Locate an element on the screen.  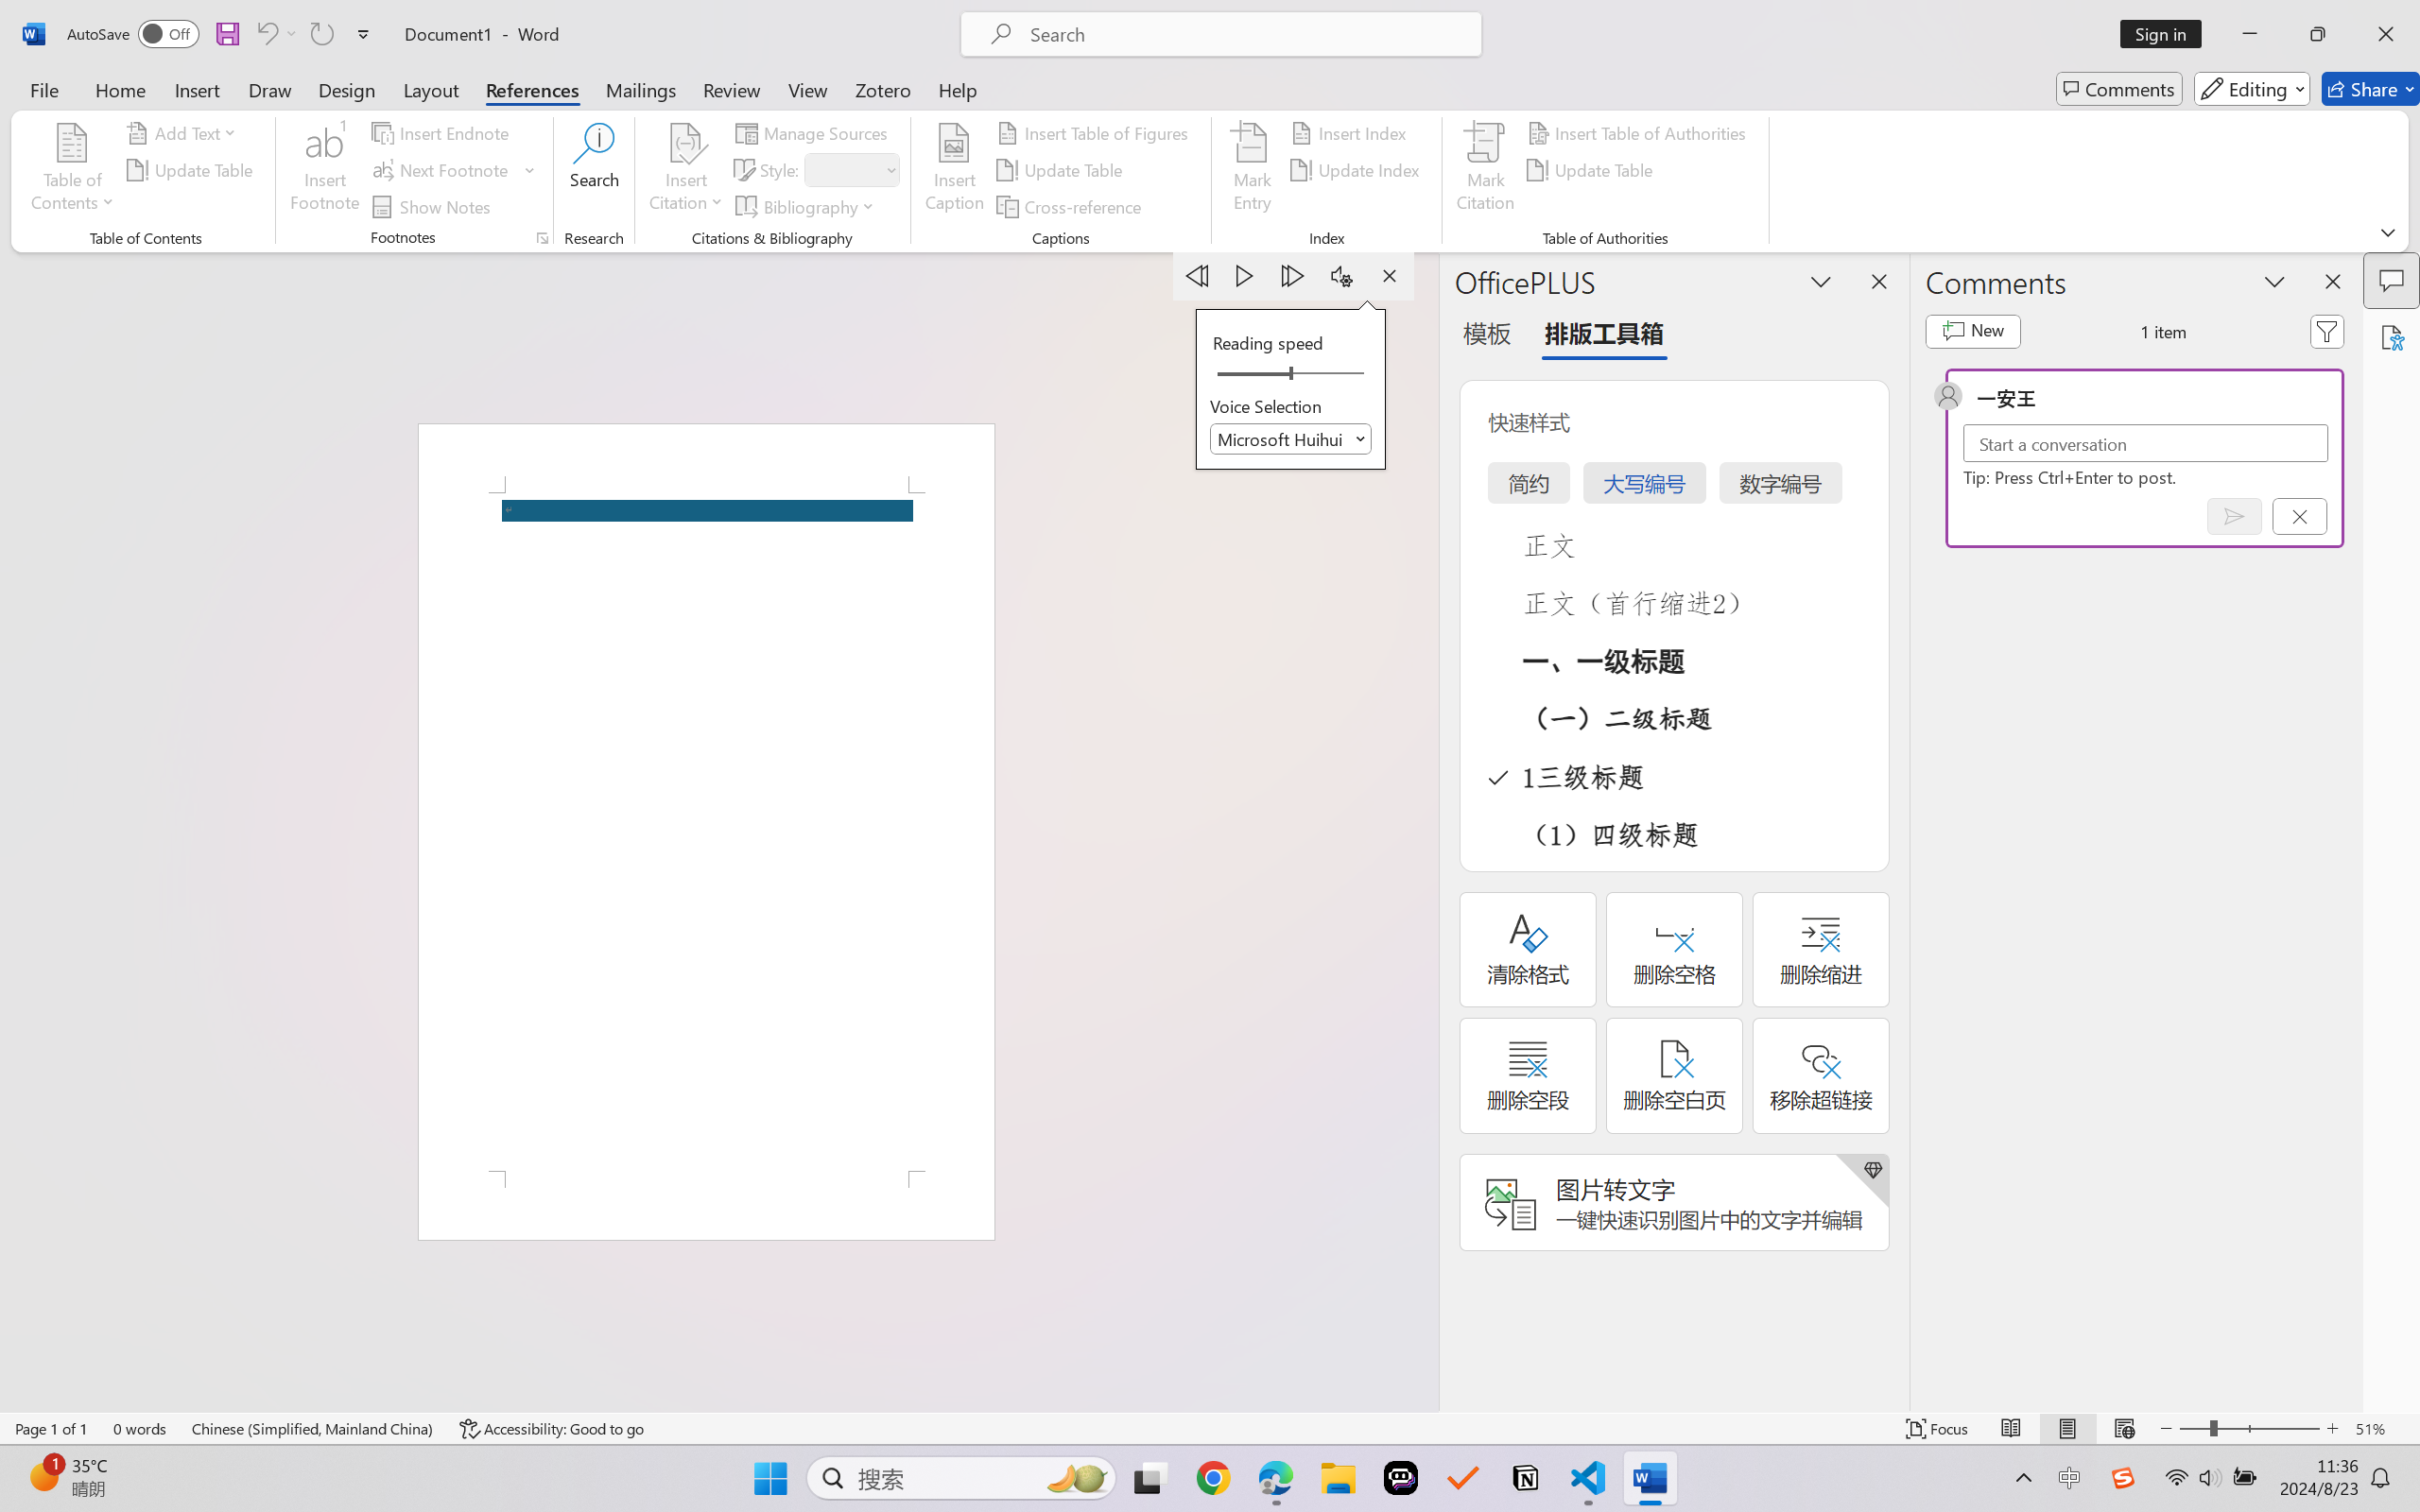
Manage Sources... is located at coordinates (815, 132).